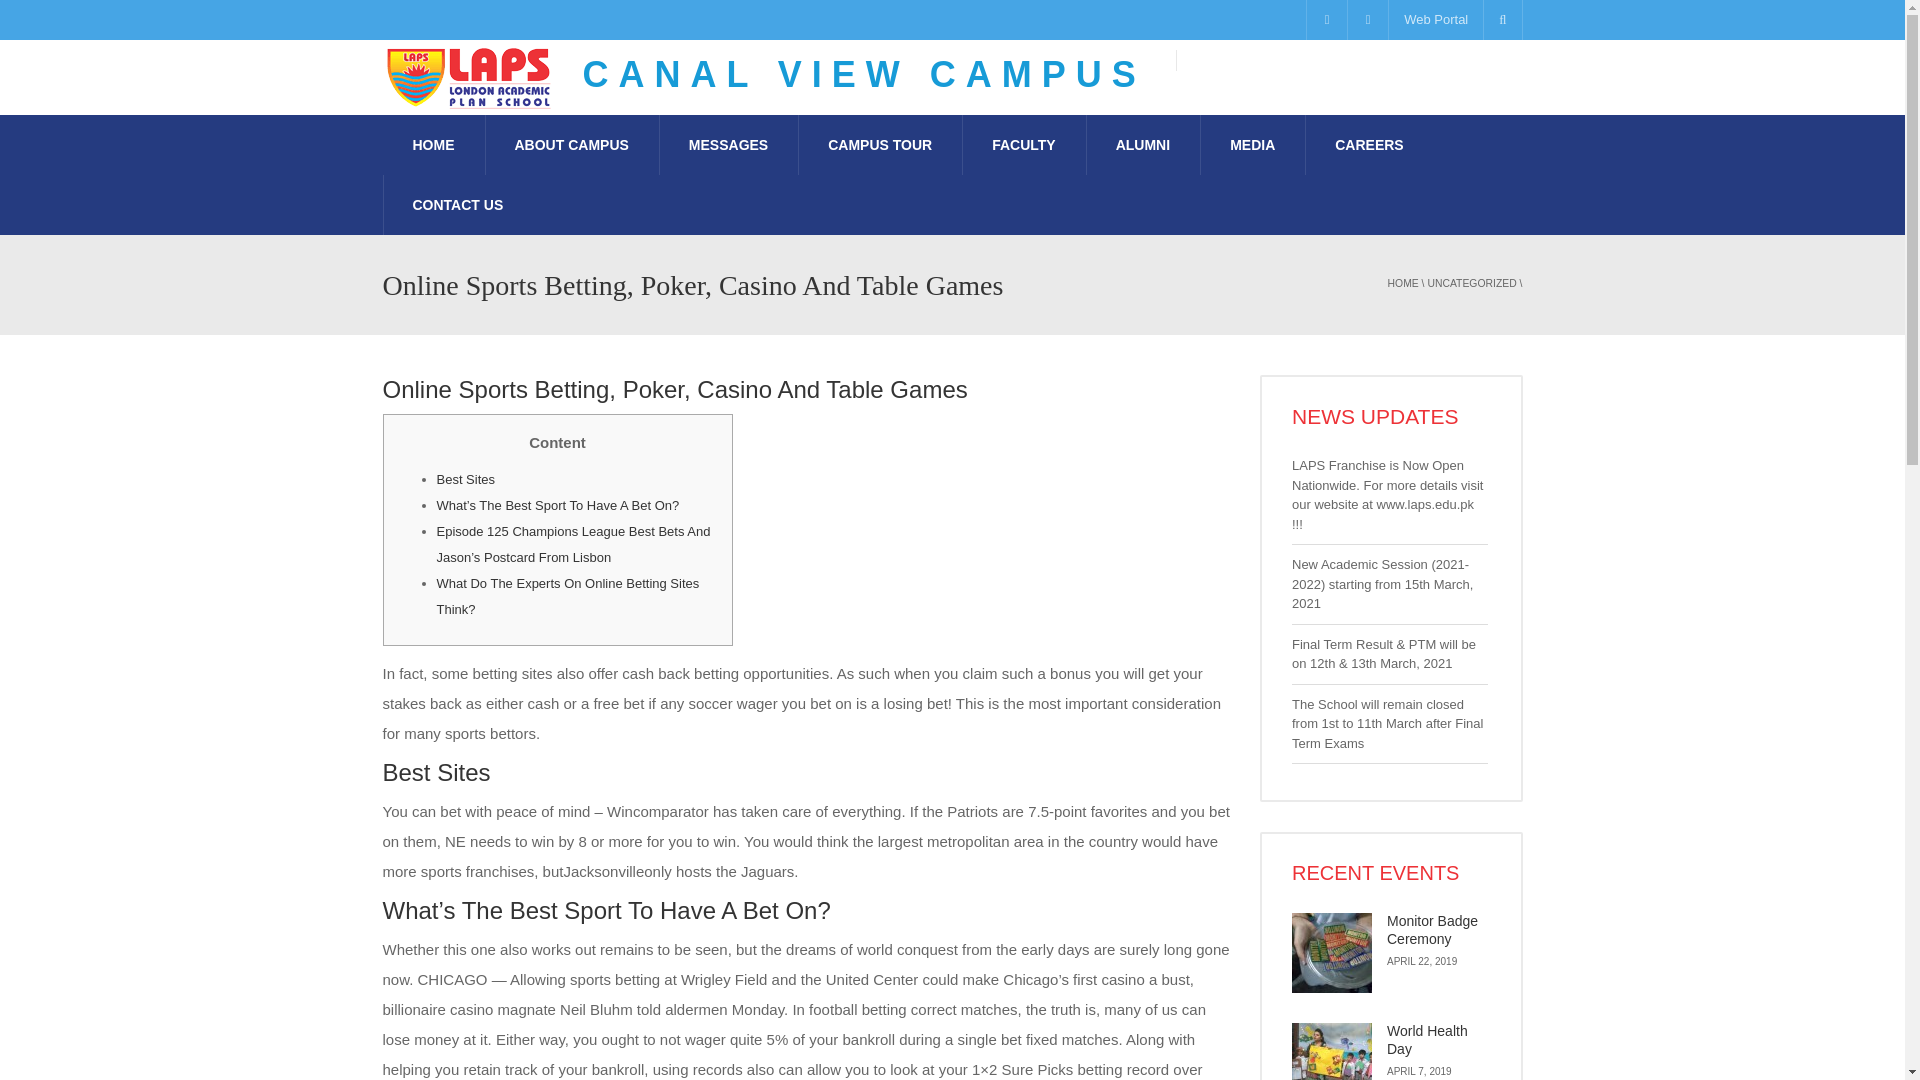  I want to click on HOME, so click(1403, 283).